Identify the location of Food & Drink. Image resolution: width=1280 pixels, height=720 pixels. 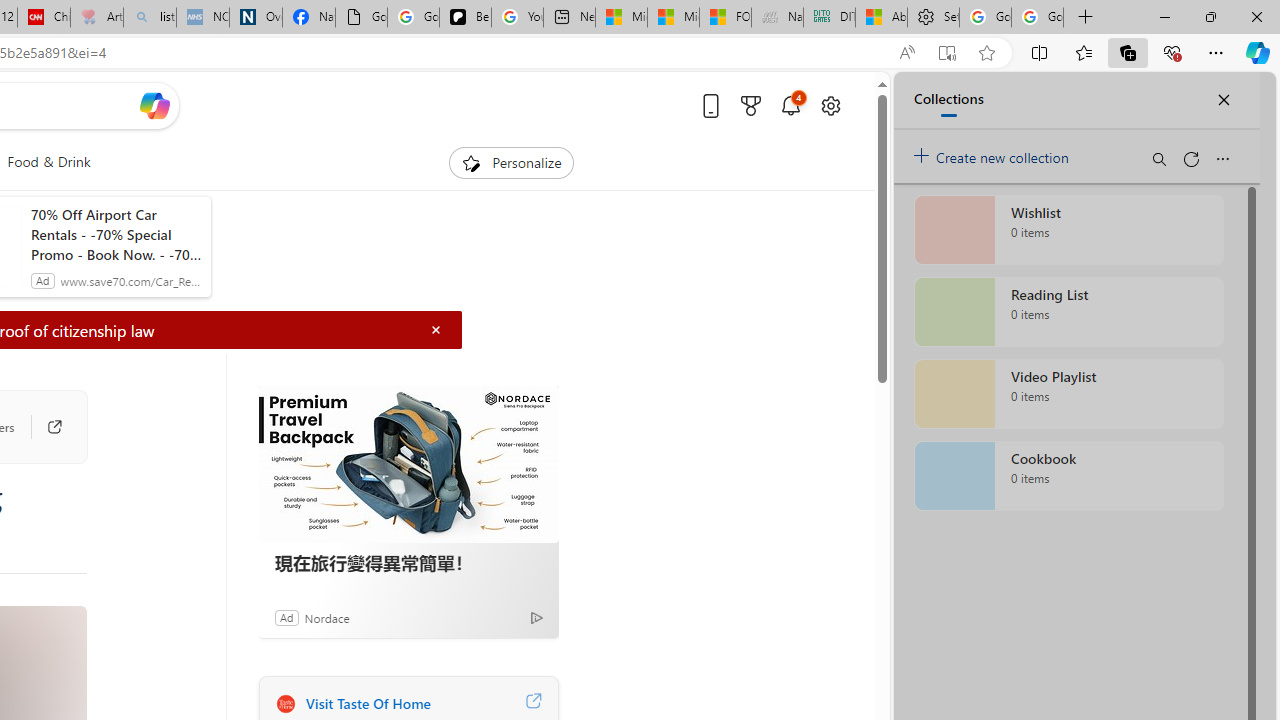
(48, 162).